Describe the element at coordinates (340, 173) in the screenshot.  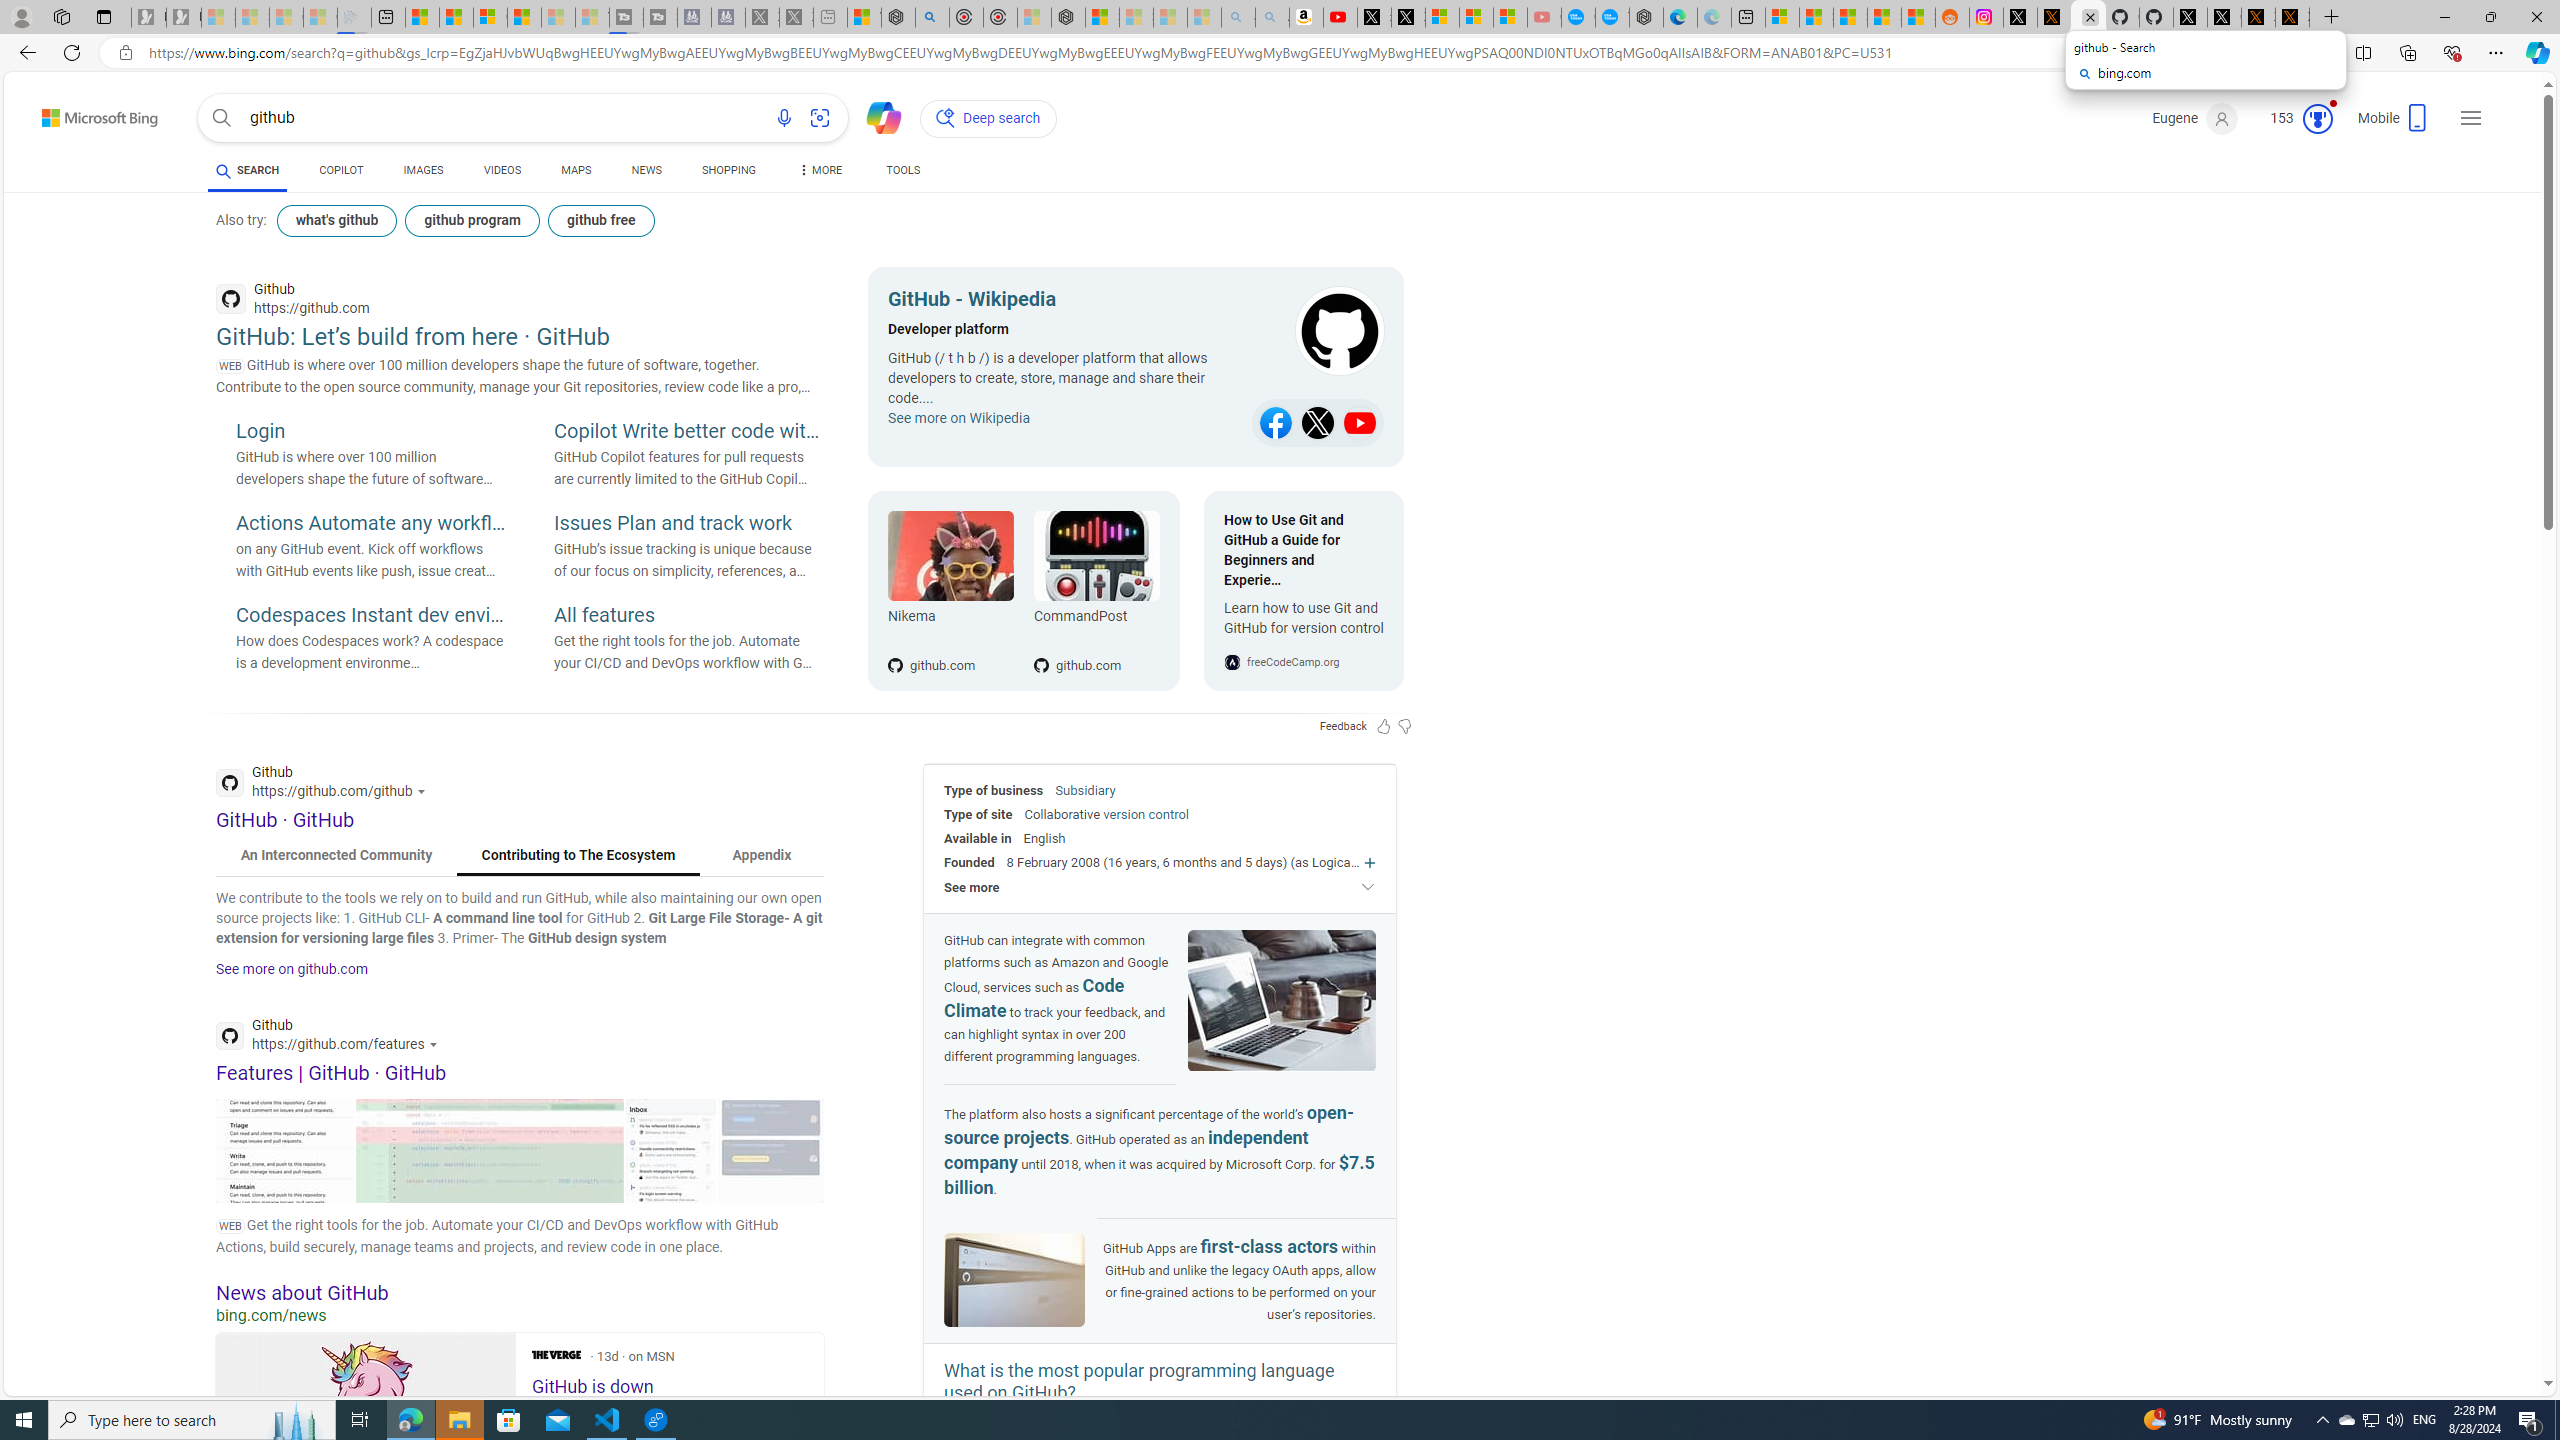
I see `COPILOT` at that location.